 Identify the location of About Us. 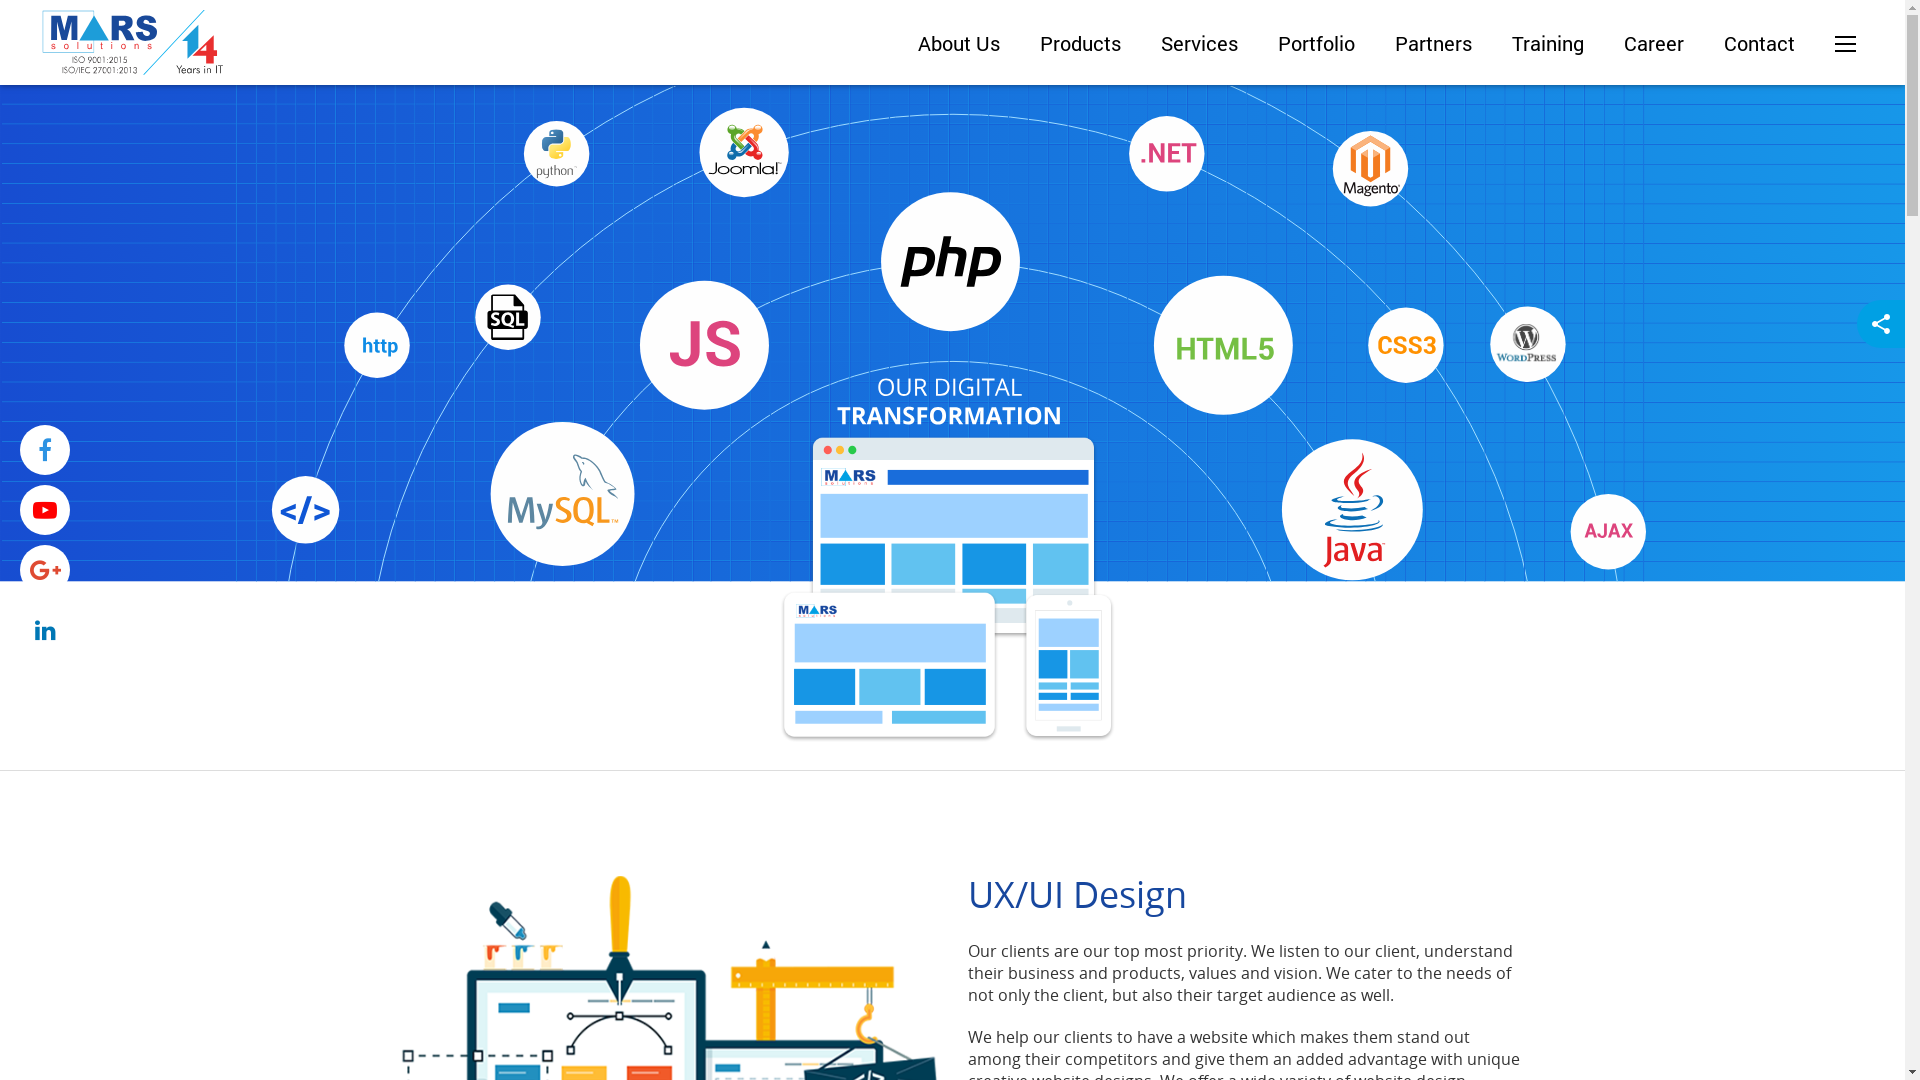
(959, 43).